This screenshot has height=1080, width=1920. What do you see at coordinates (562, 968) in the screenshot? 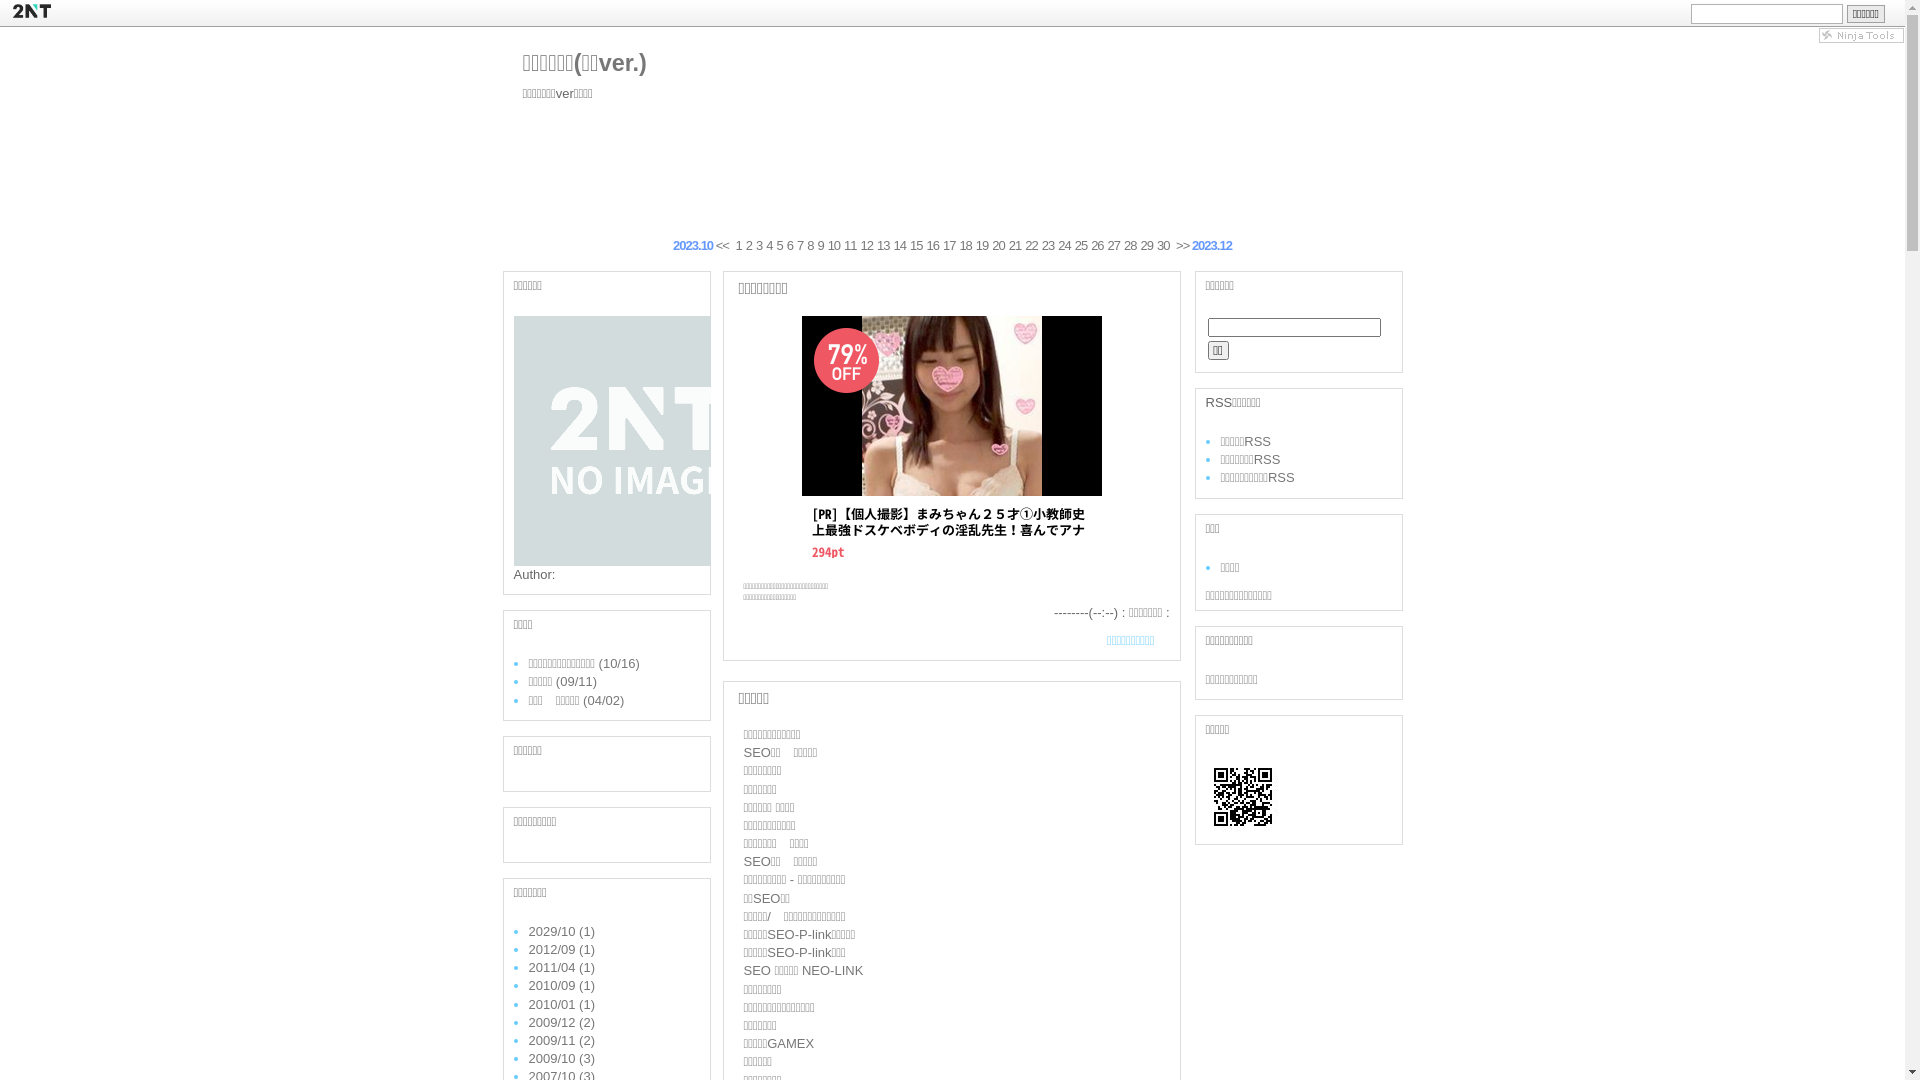
I see `2011/04 (1)` at bounding box center [562, 968].